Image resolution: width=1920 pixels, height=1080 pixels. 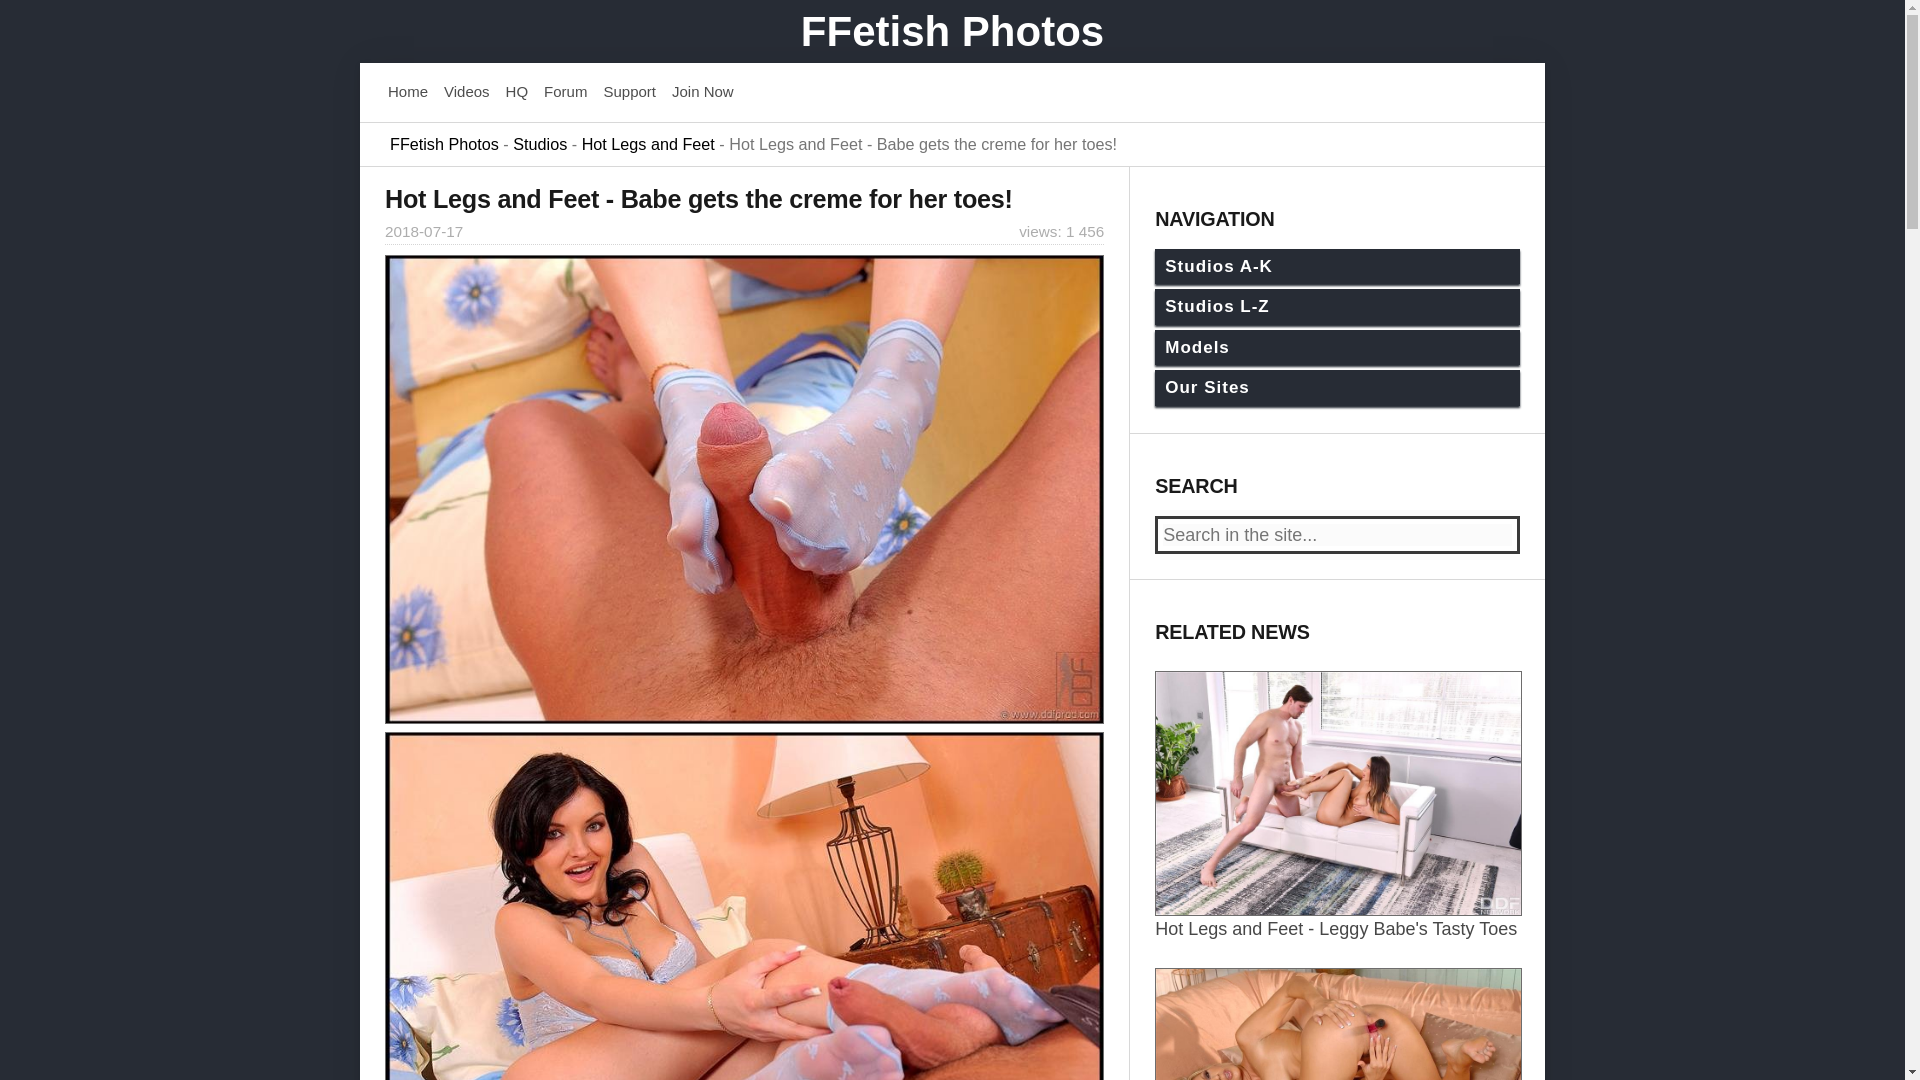 I want to click on Hot Legs and Feet - Leggy Babe's Tasty Toes, so click(x=1338, y=917).